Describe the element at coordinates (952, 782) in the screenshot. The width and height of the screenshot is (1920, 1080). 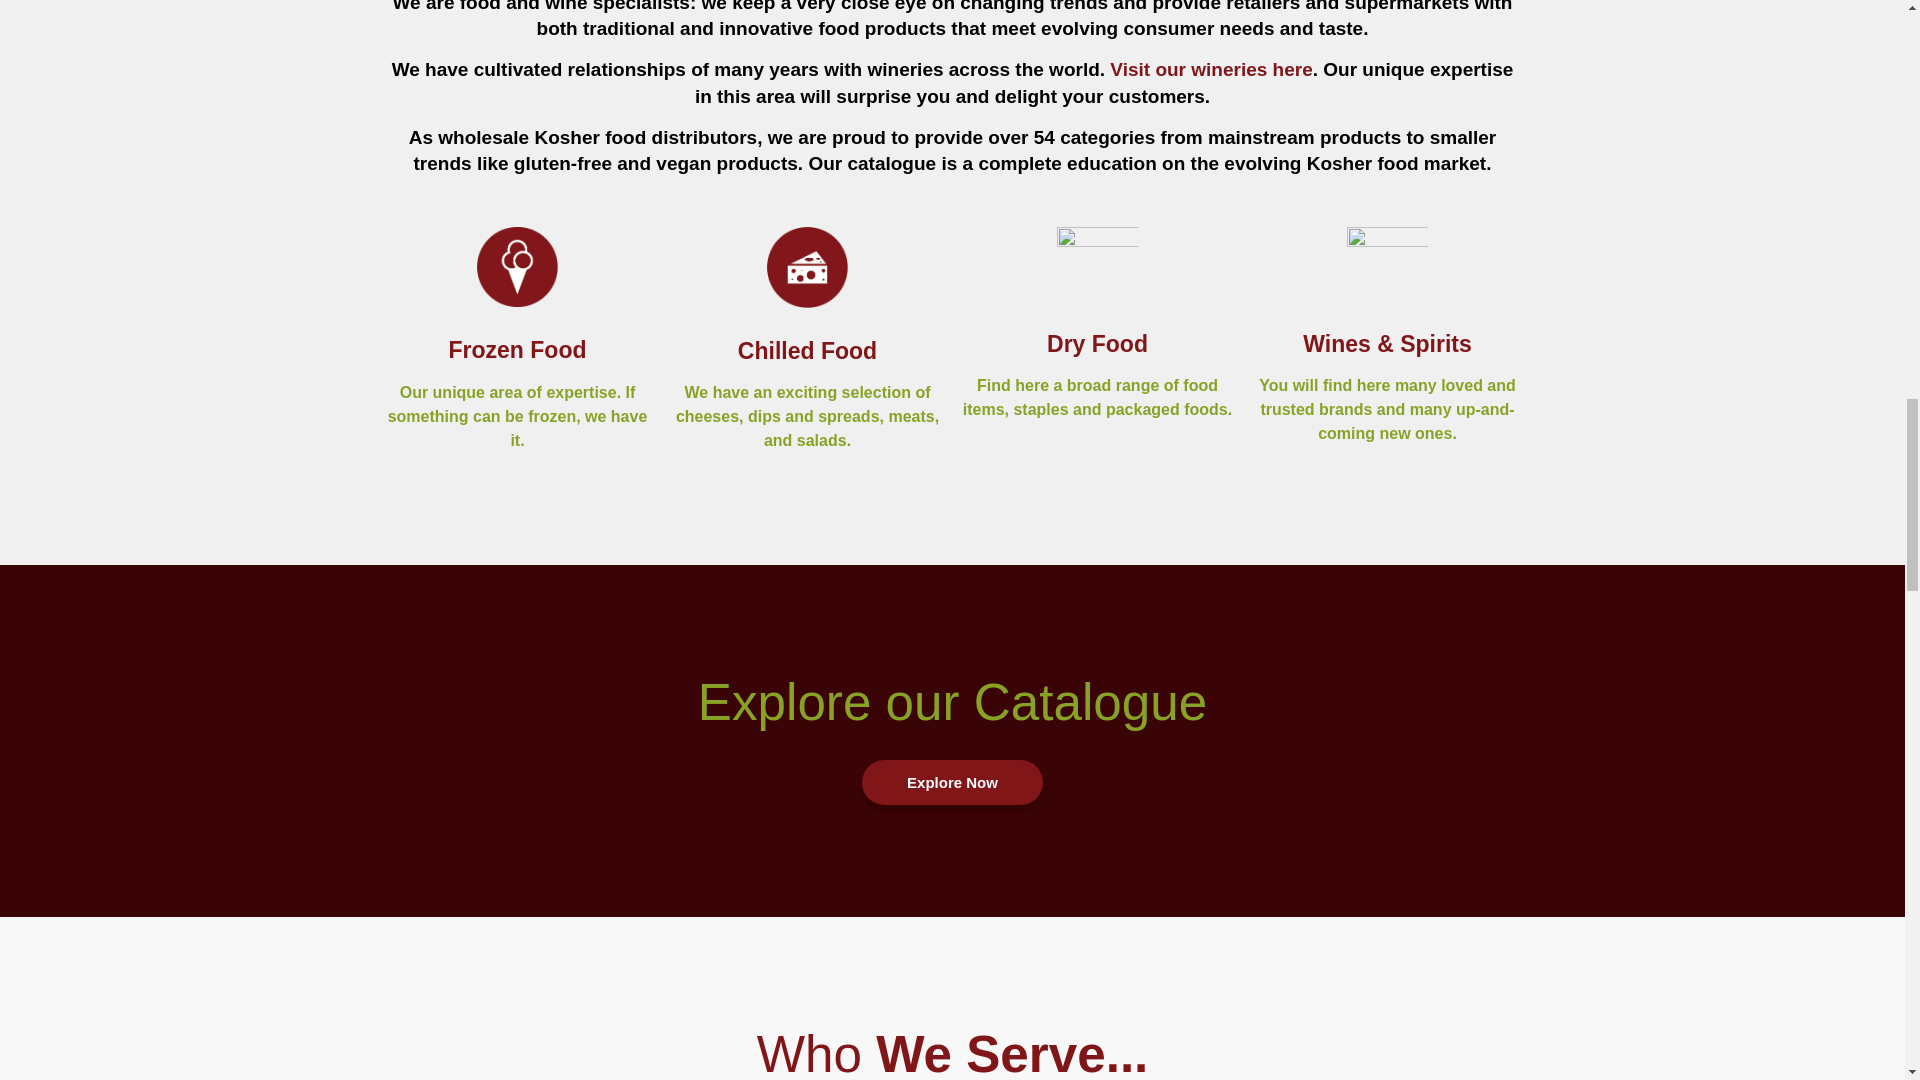
I see `Explore Now` at that location.